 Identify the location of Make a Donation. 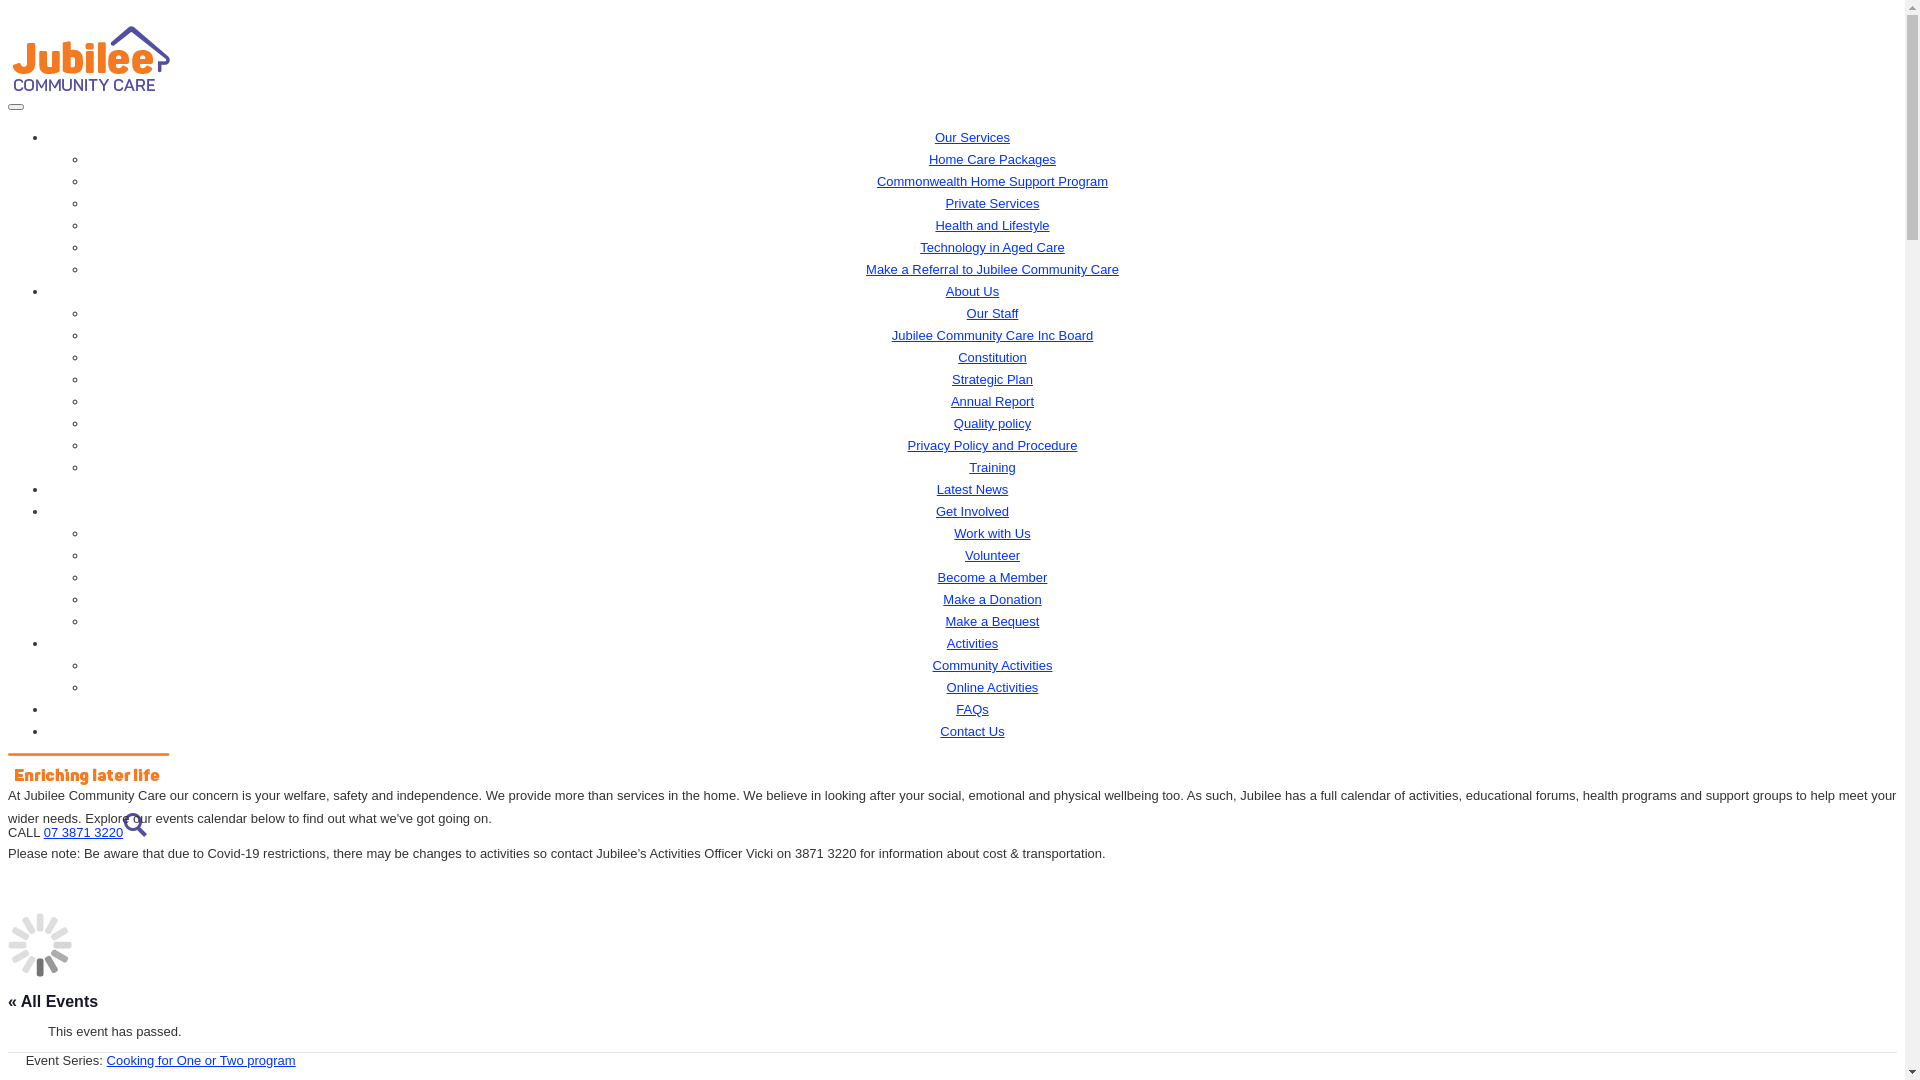
(992, 599).